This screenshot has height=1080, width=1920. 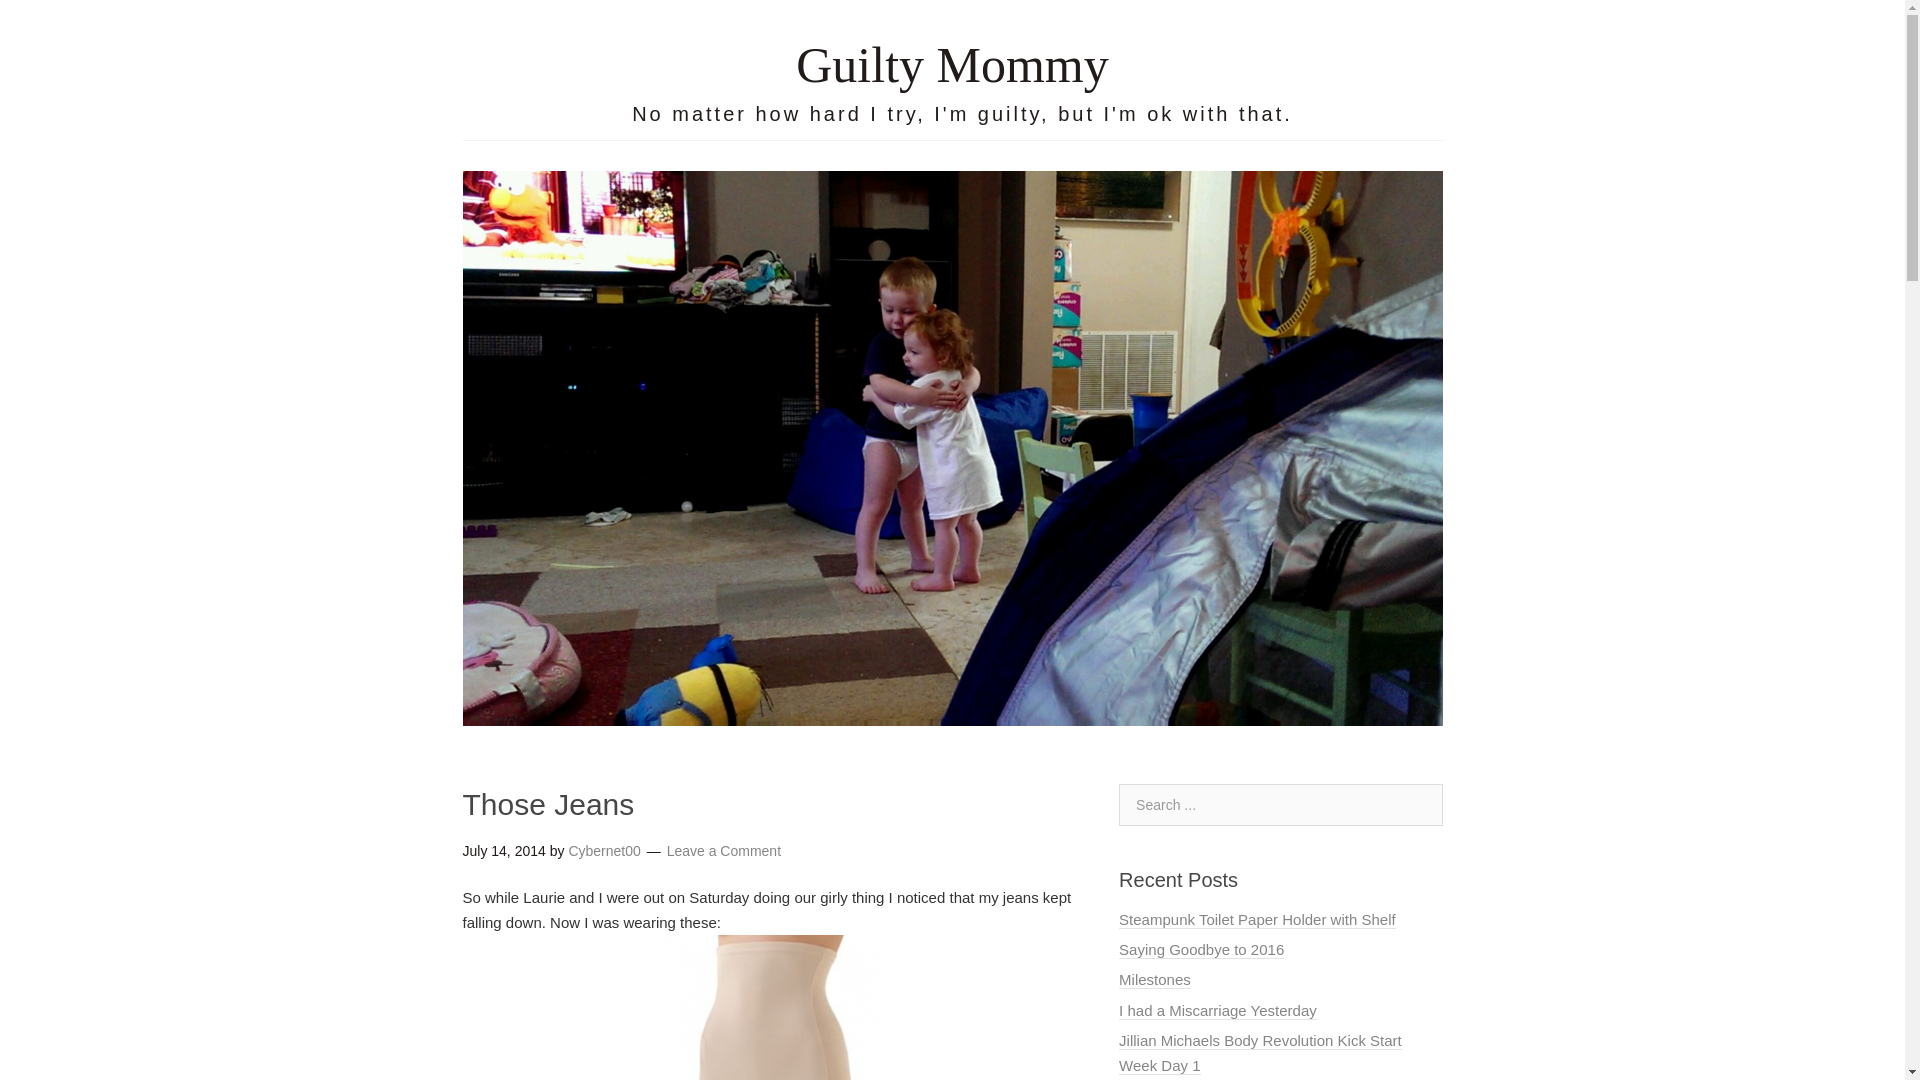 What do you see at coordinates (1280, 805) in the screenshot?
I see `Search for:` at bounding box center [1280, 805].